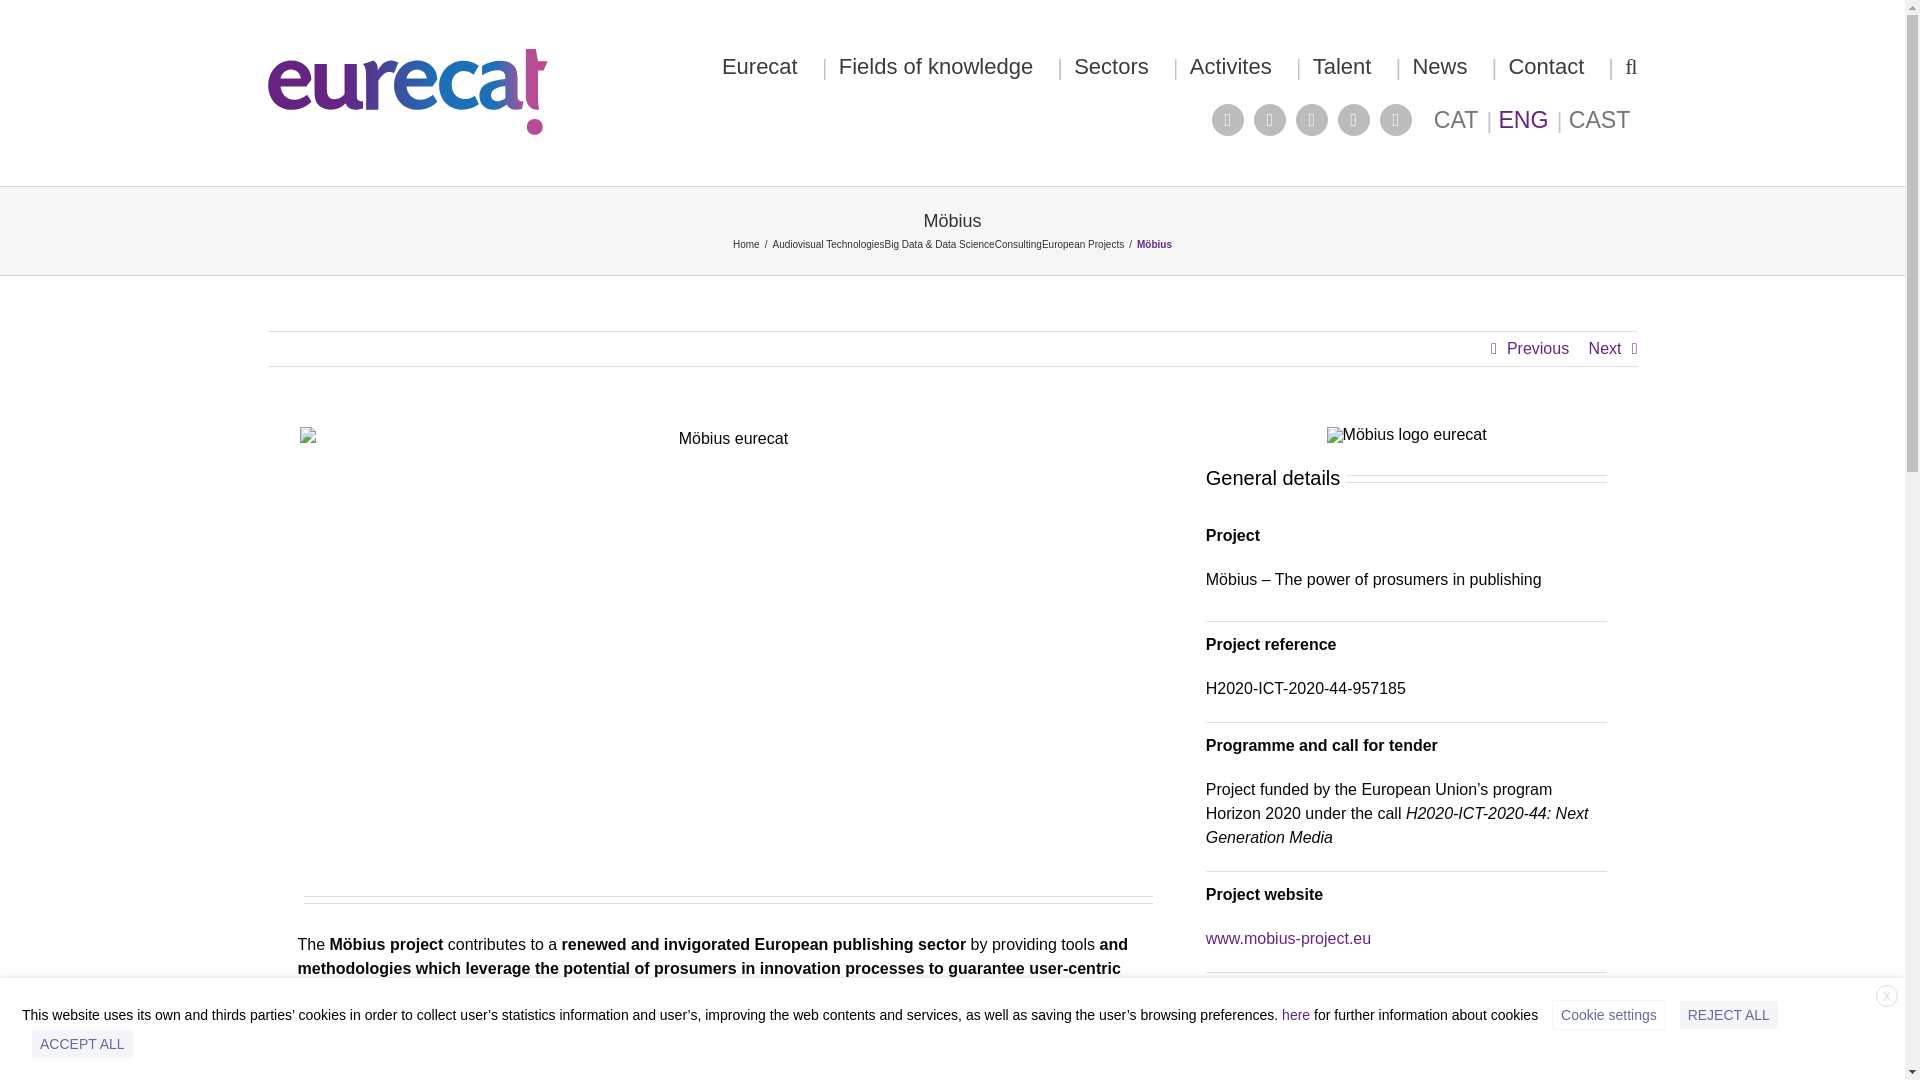 This screenshot has height=1080, width=1920. Describe the element at coordinates (1407, 1042) in the screenshot. I see `Untitled-1-1` at that location.